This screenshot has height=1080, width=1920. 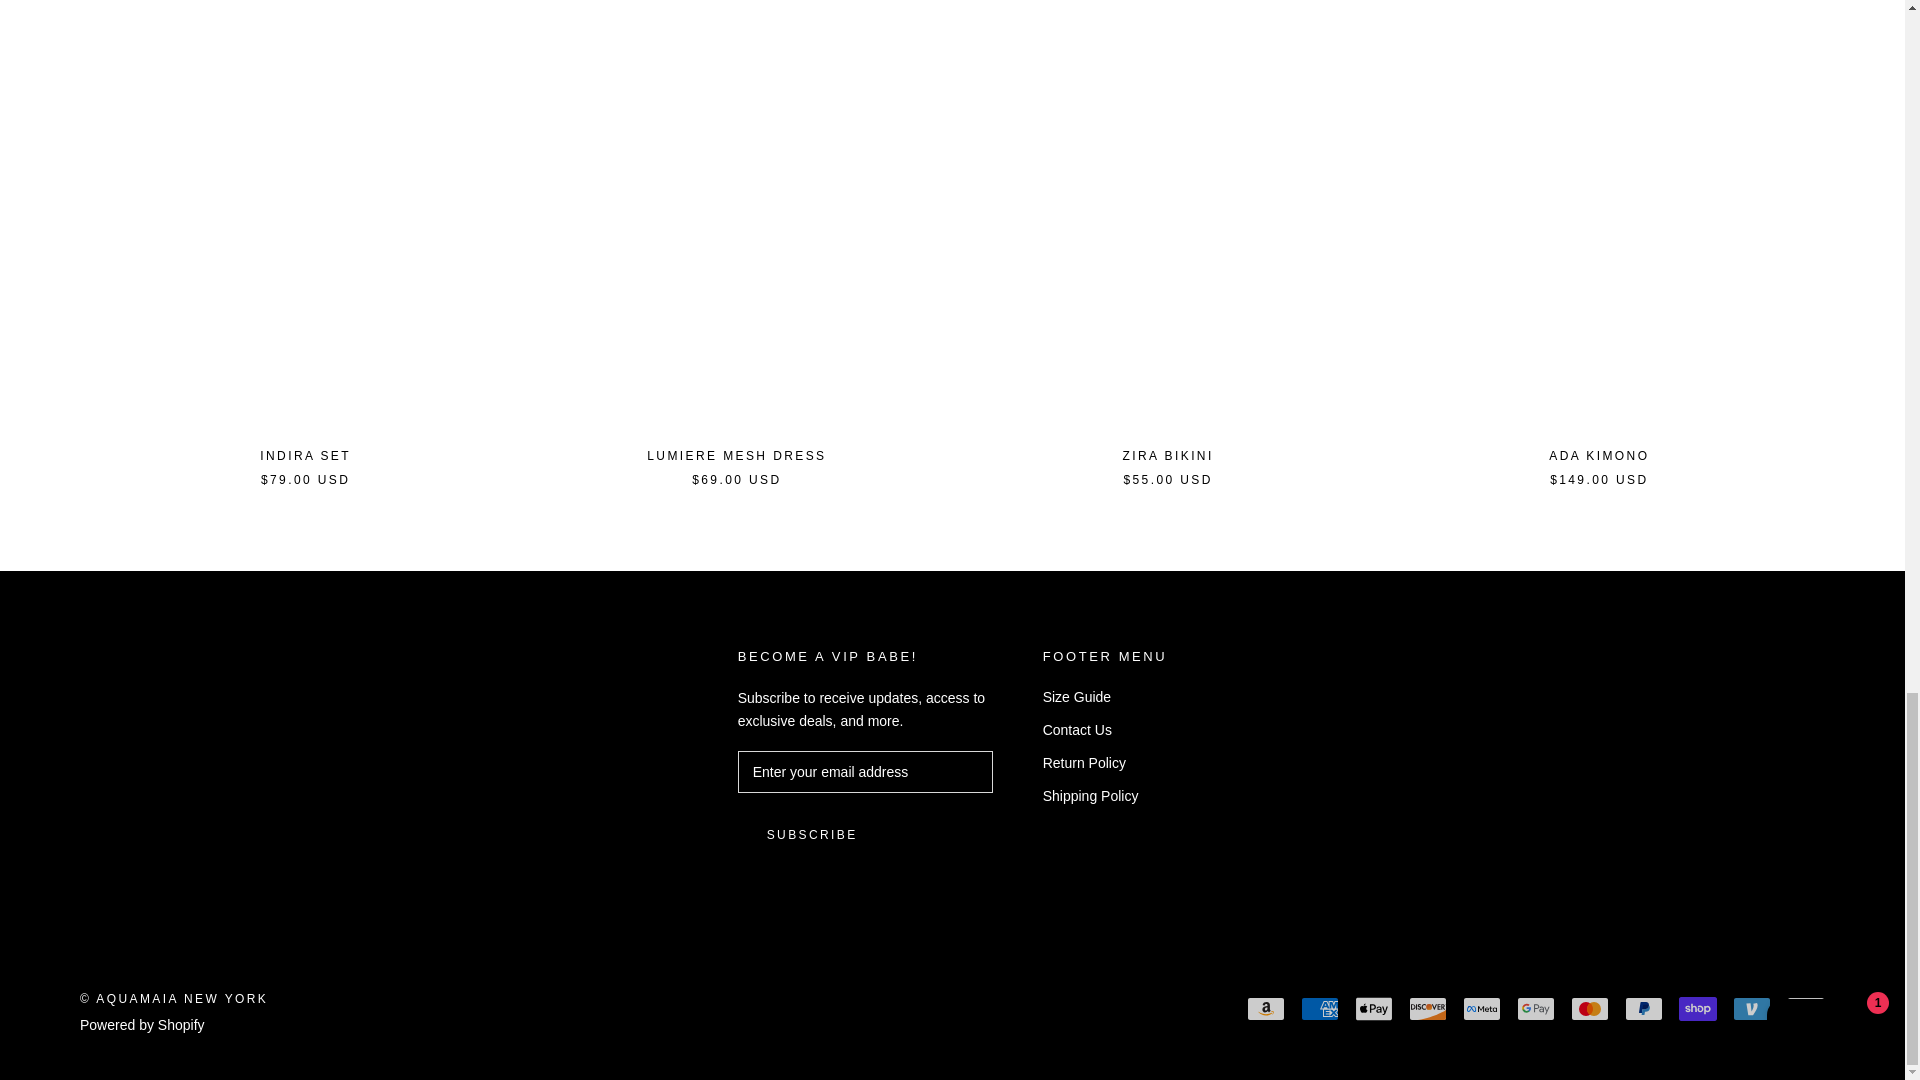 What do you see at coordinates (1320, 1008) in the screenshot?
I see `American Express` at bounding box center [1320, 1008].